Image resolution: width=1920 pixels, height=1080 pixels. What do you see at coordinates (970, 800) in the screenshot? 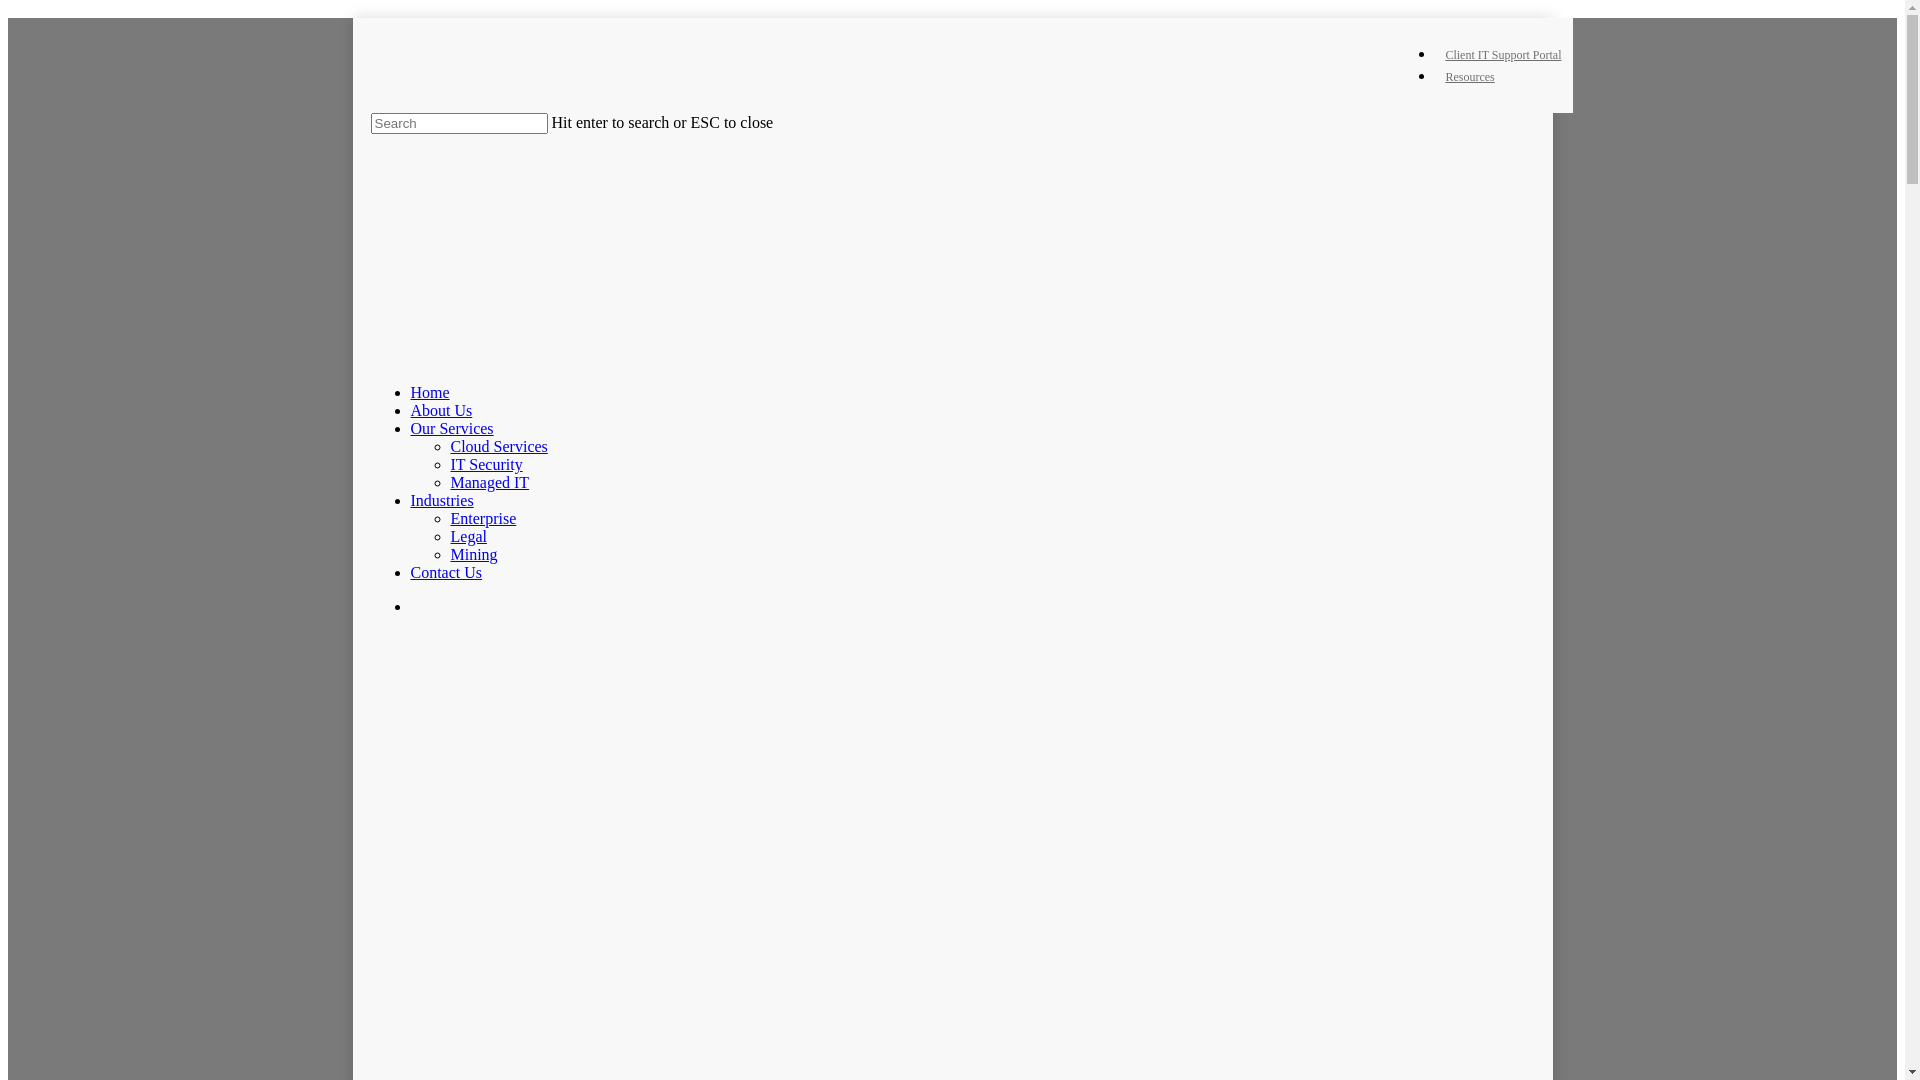
I see `Advertisement` at bounding box center [970, 800].